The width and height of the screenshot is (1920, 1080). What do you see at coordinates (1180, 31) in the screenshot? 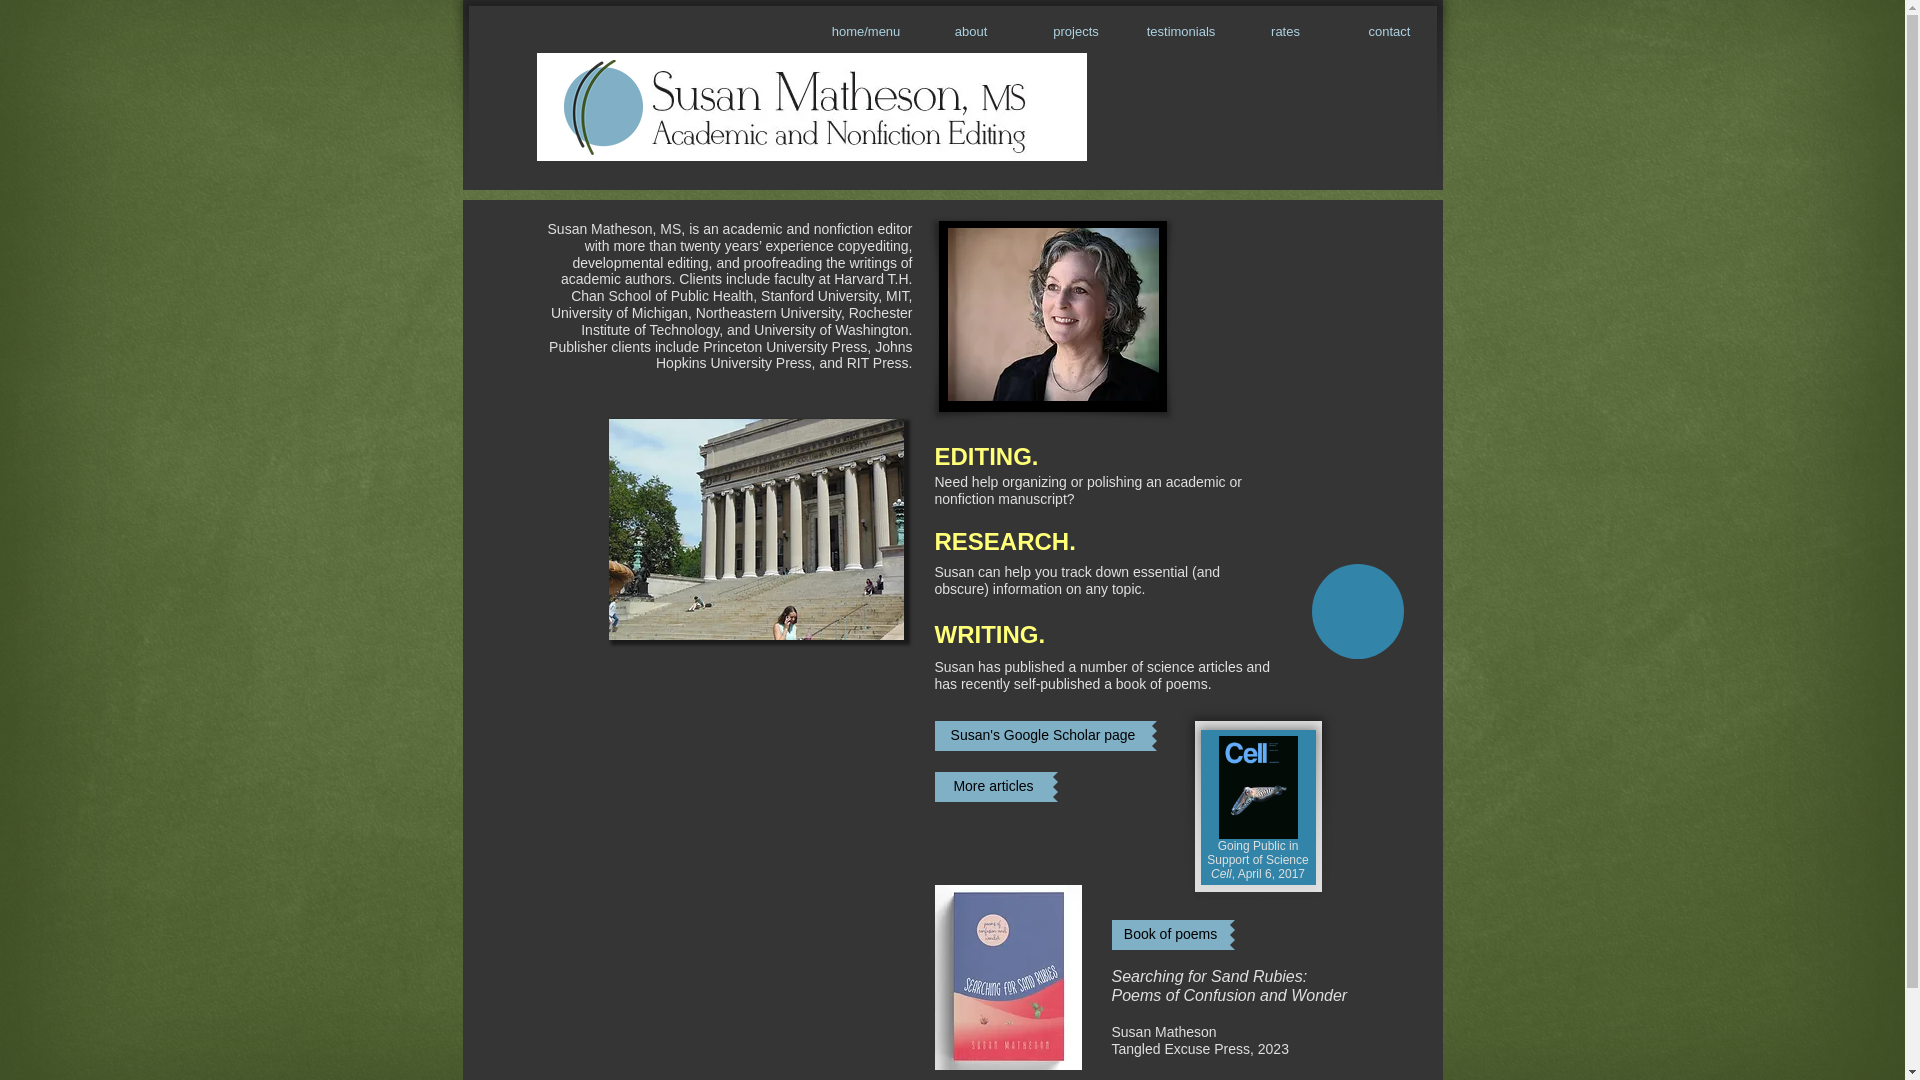
I see `testimonials` at bounding box center [1180, 31].